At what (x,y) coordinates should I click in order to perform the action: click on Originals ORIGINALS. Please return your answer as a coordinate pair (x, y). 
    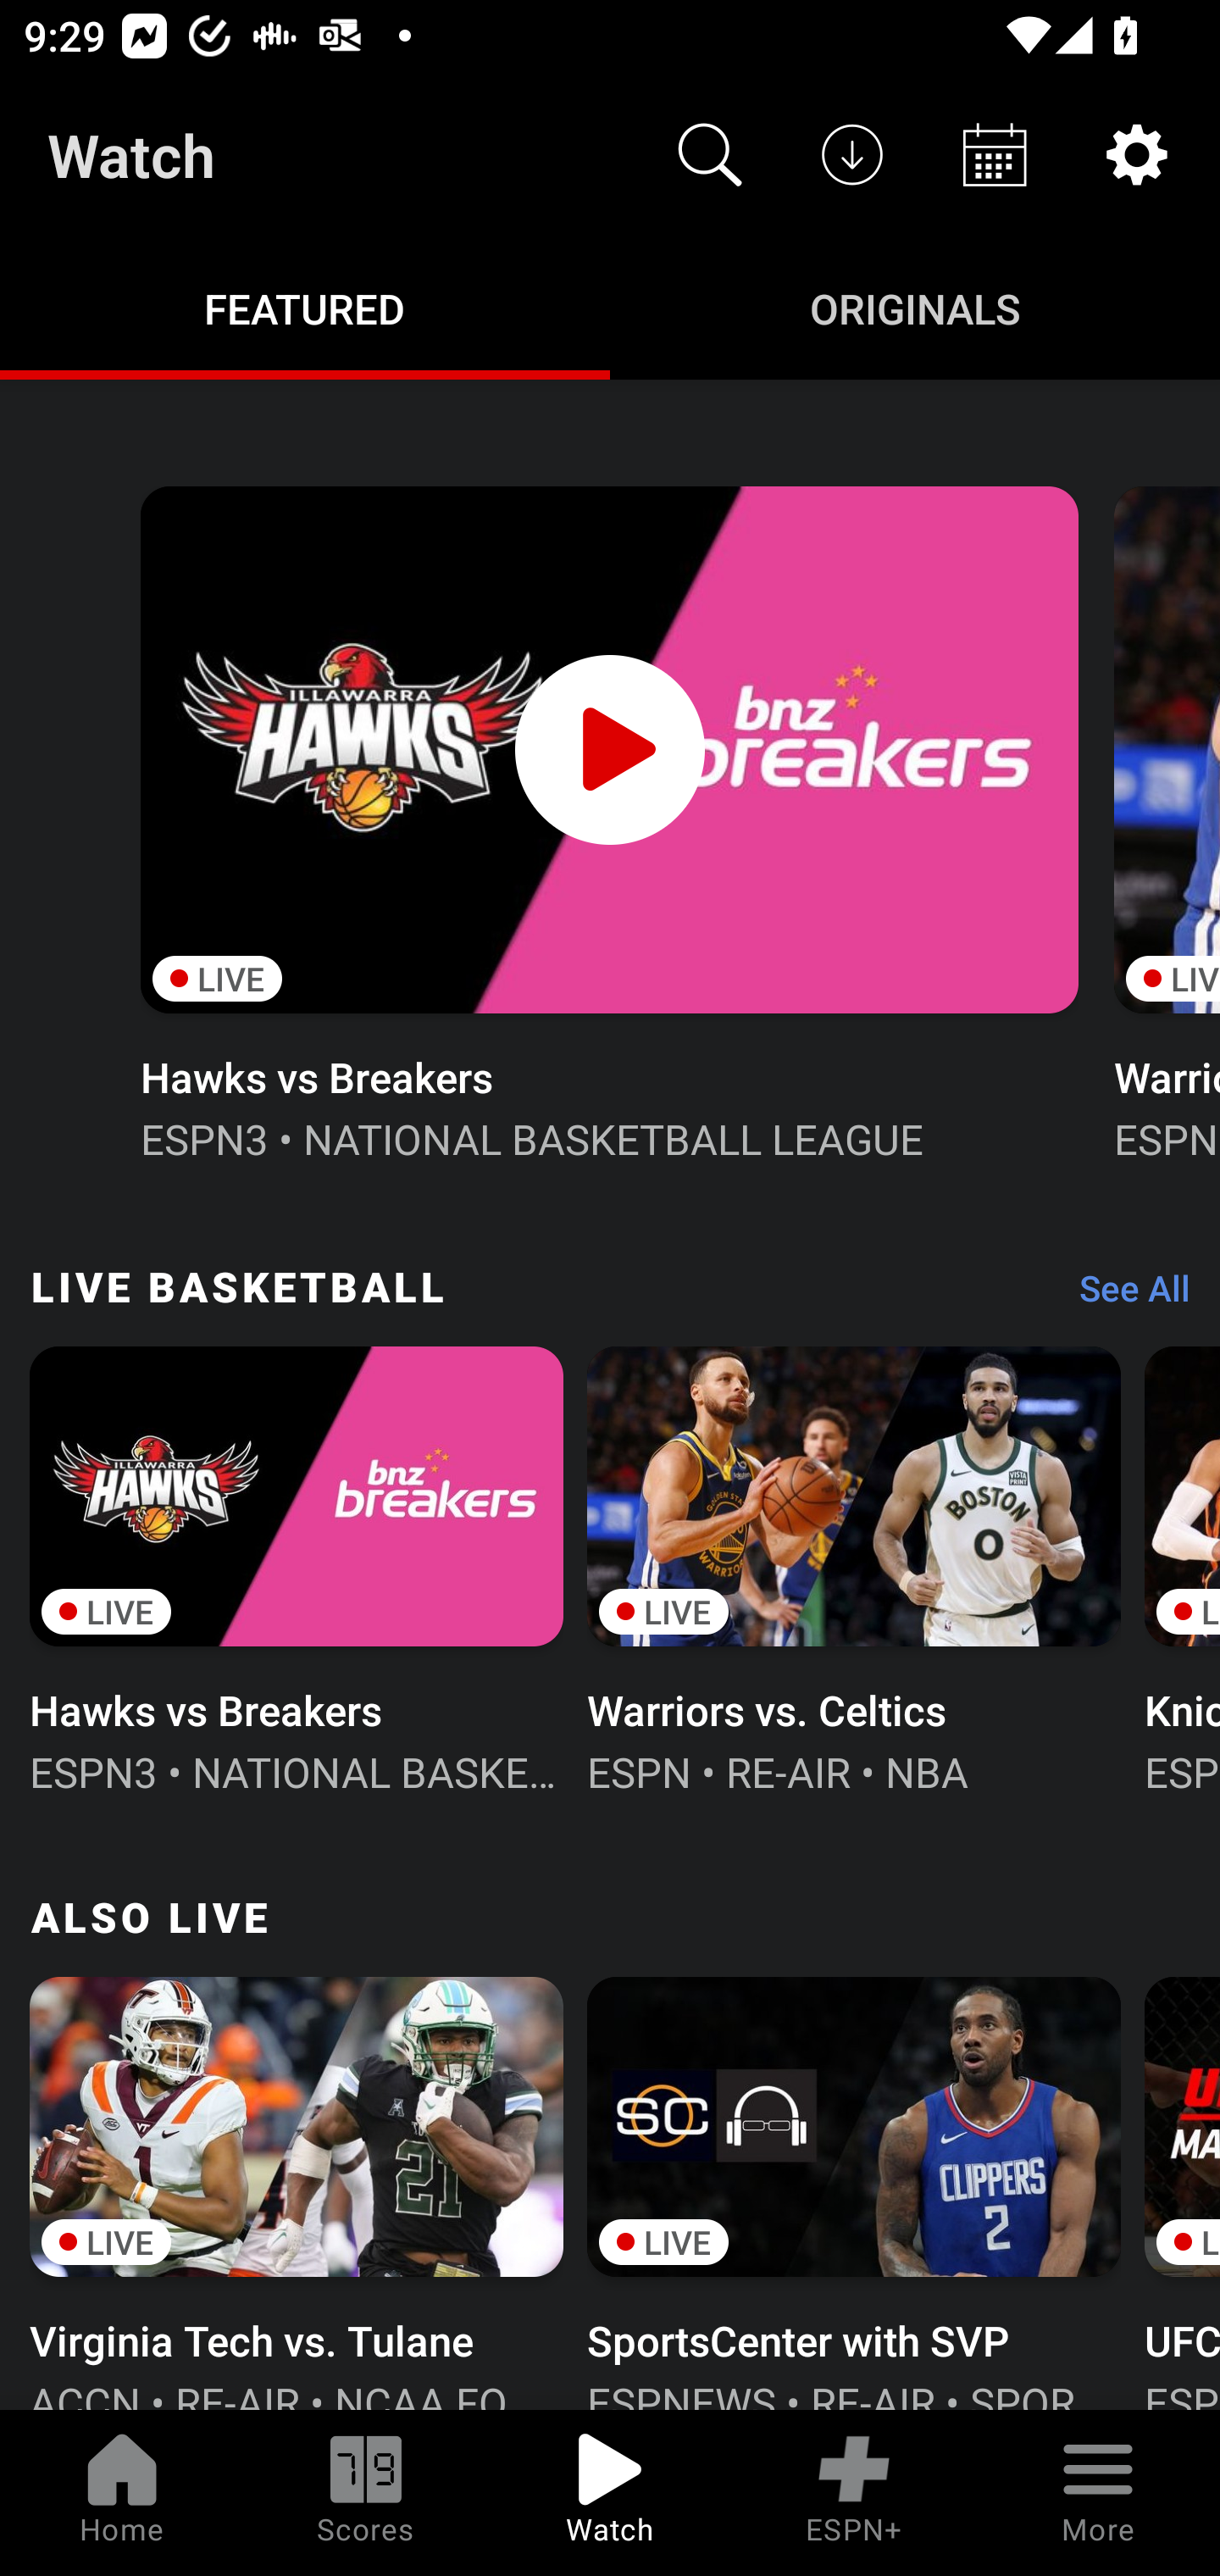
    Looking at the image, I should click on (915, 307).